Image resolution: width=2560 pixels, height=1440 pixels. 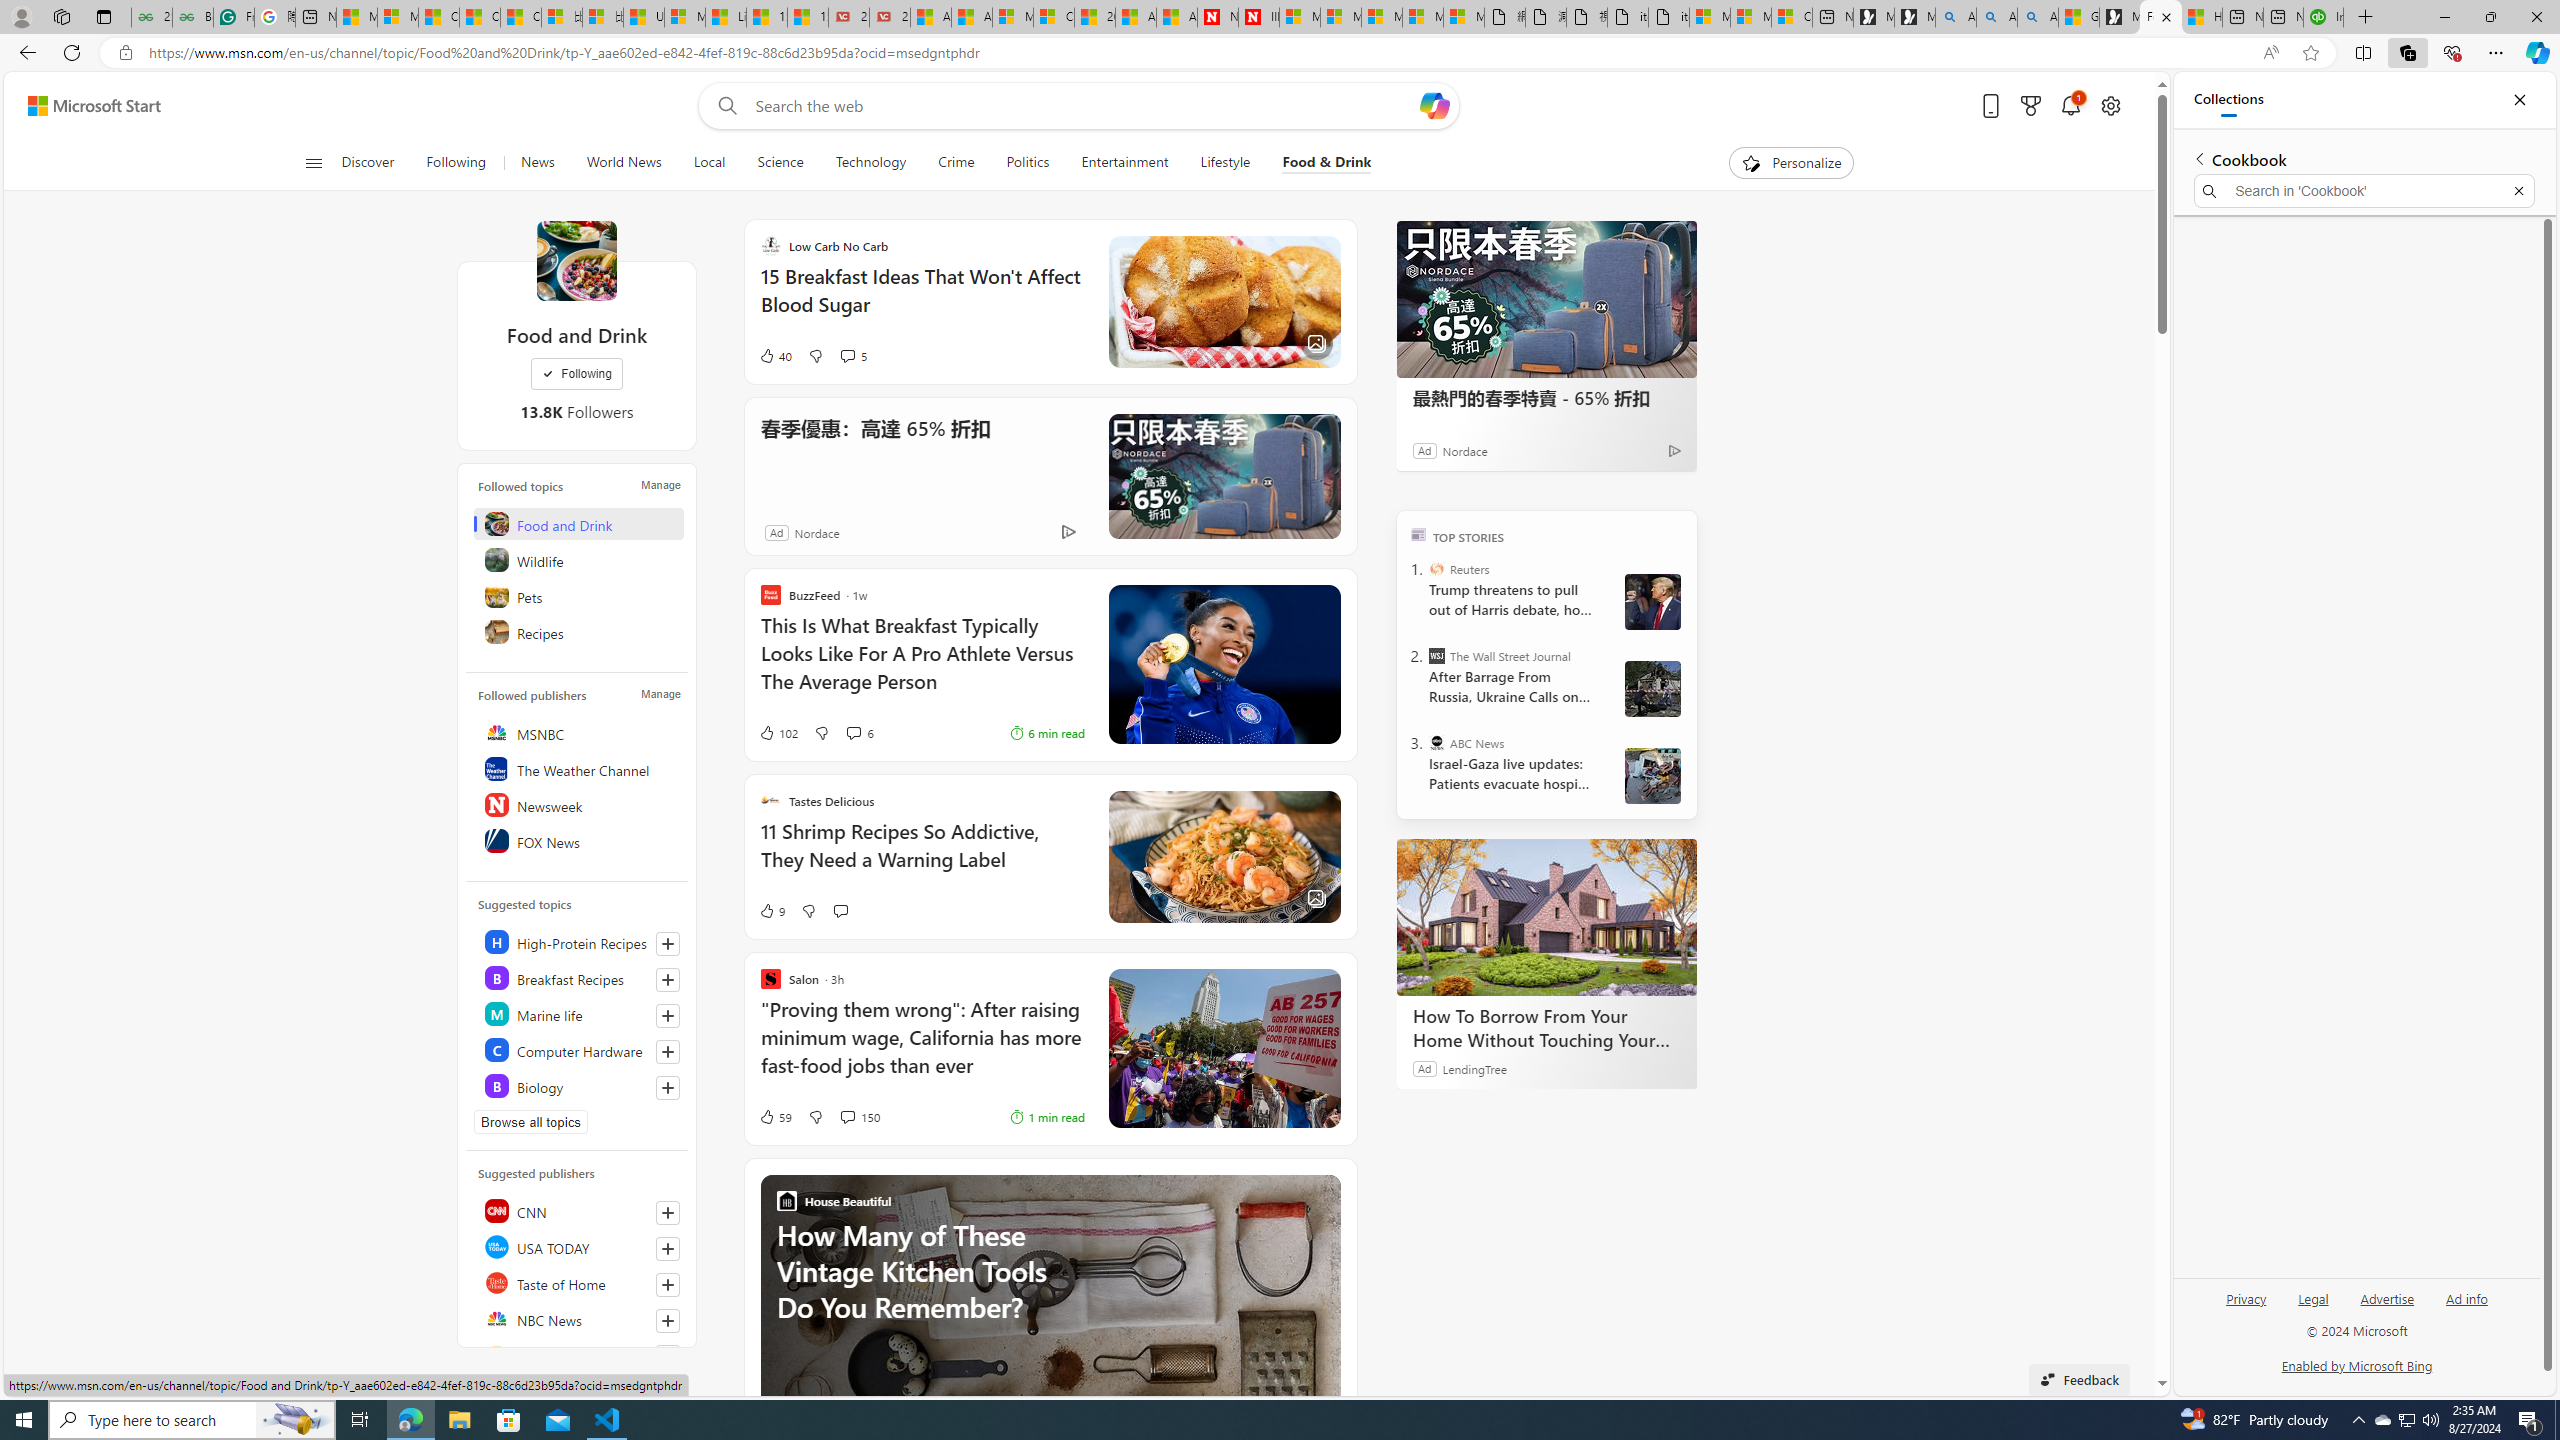 I want to click on The Weather Channel, so click(x=578, y=768).